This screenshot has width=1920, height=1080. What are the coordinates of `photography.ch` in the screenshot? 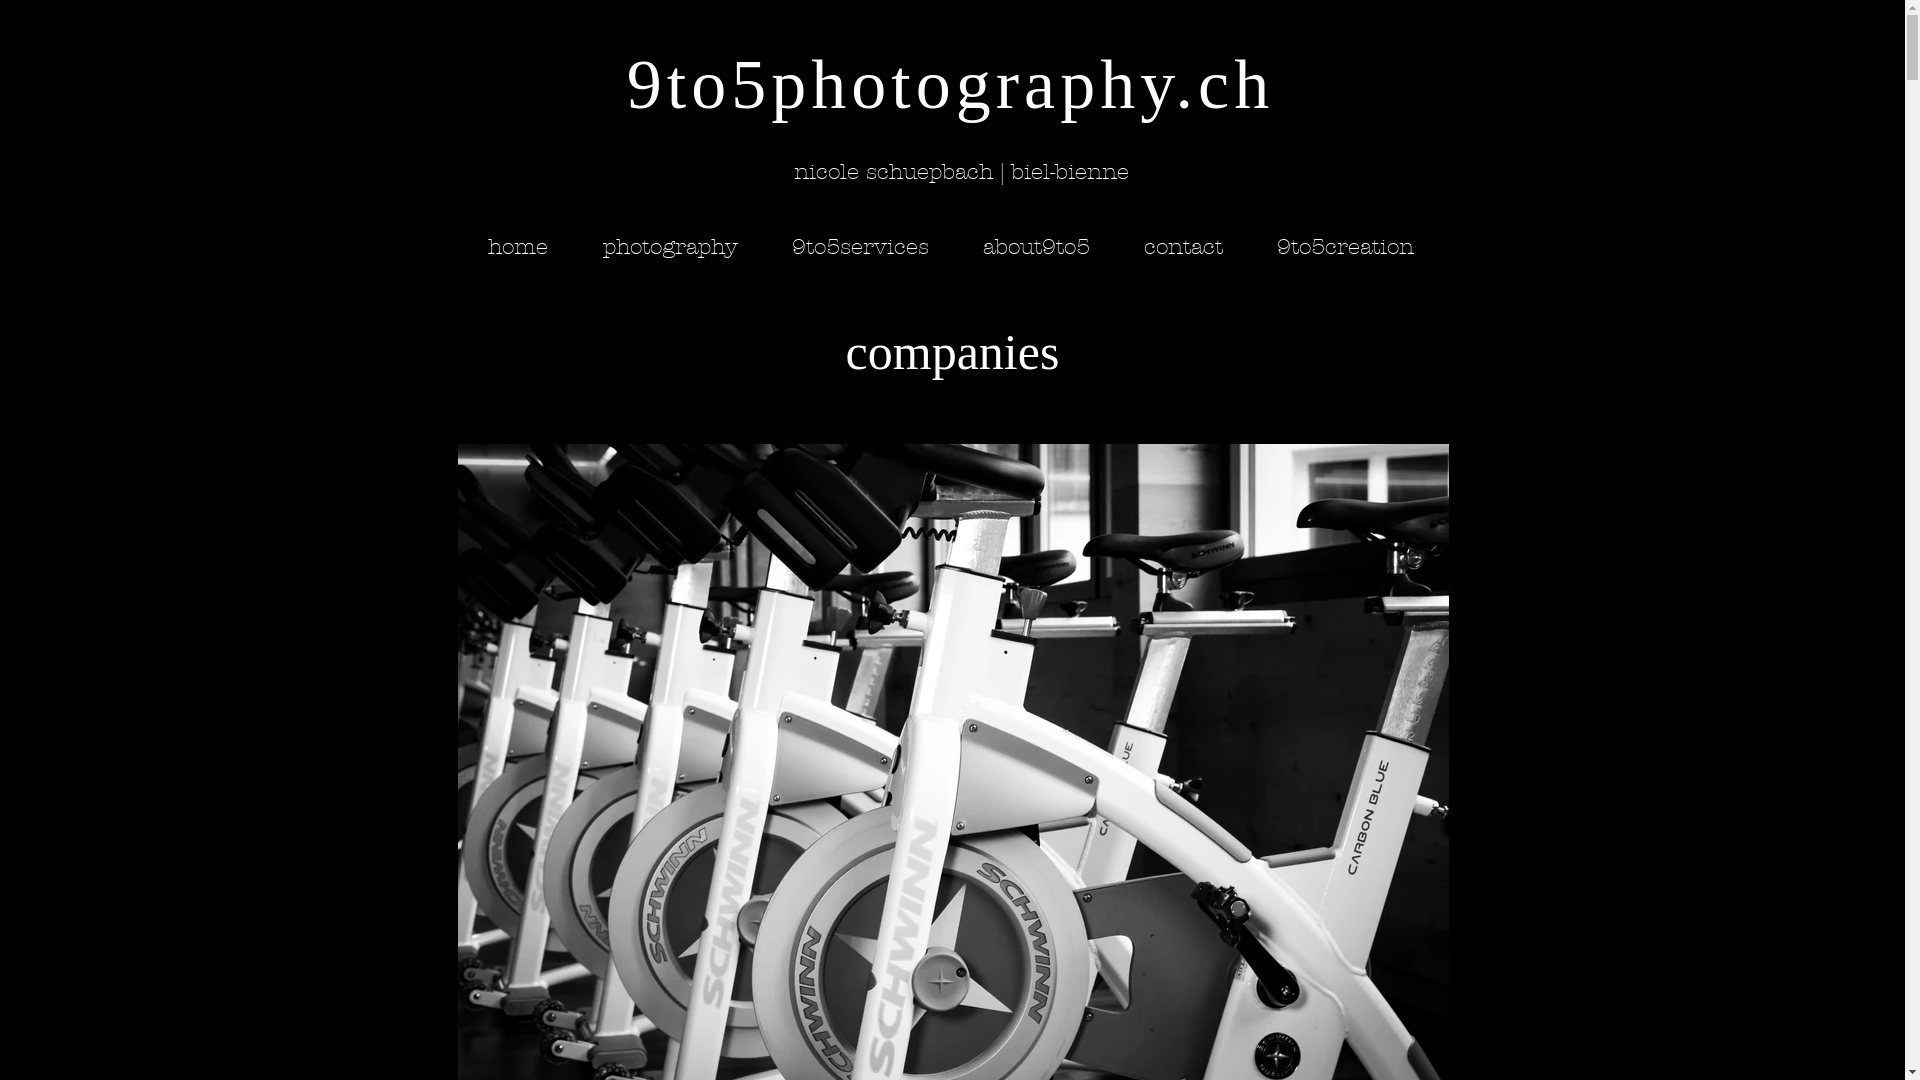 It's located at (1022, 84).